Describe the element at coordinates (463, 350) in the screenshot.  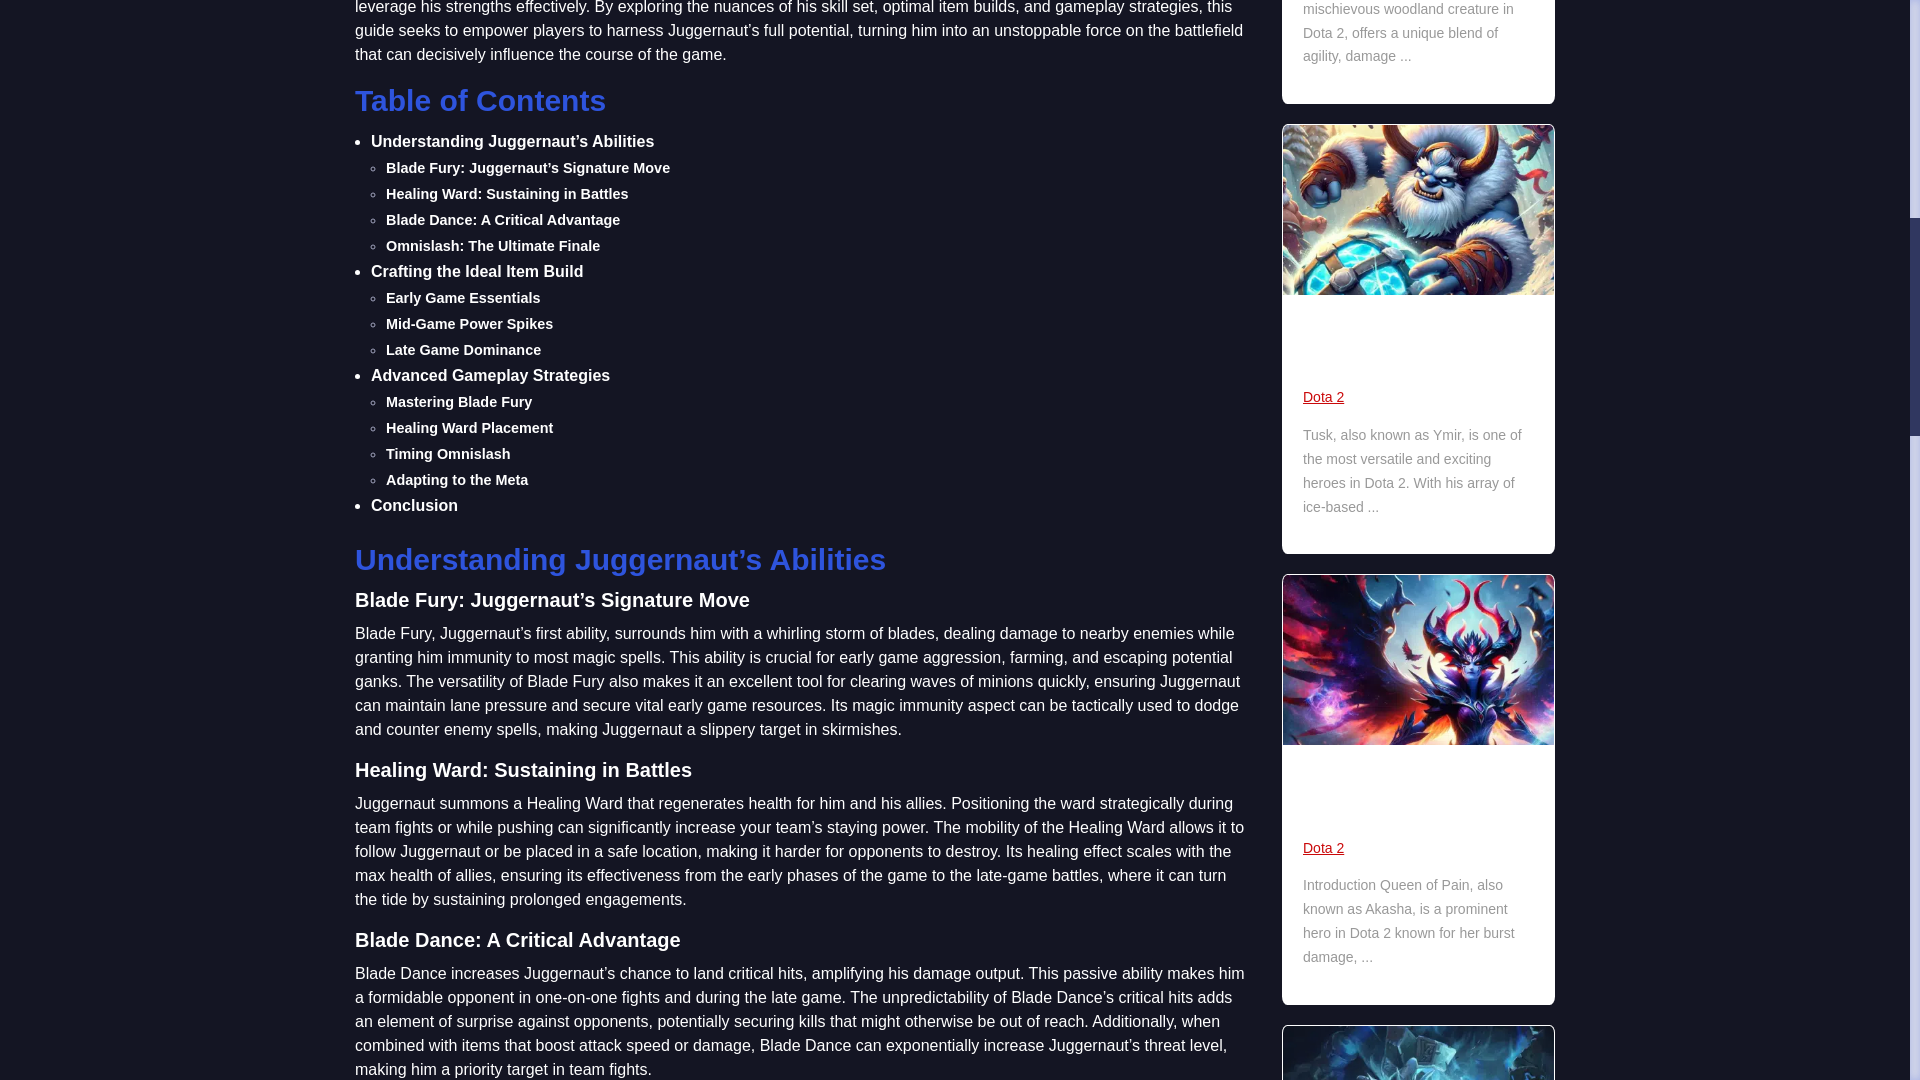
I see `Late Game Dominance` at that location.